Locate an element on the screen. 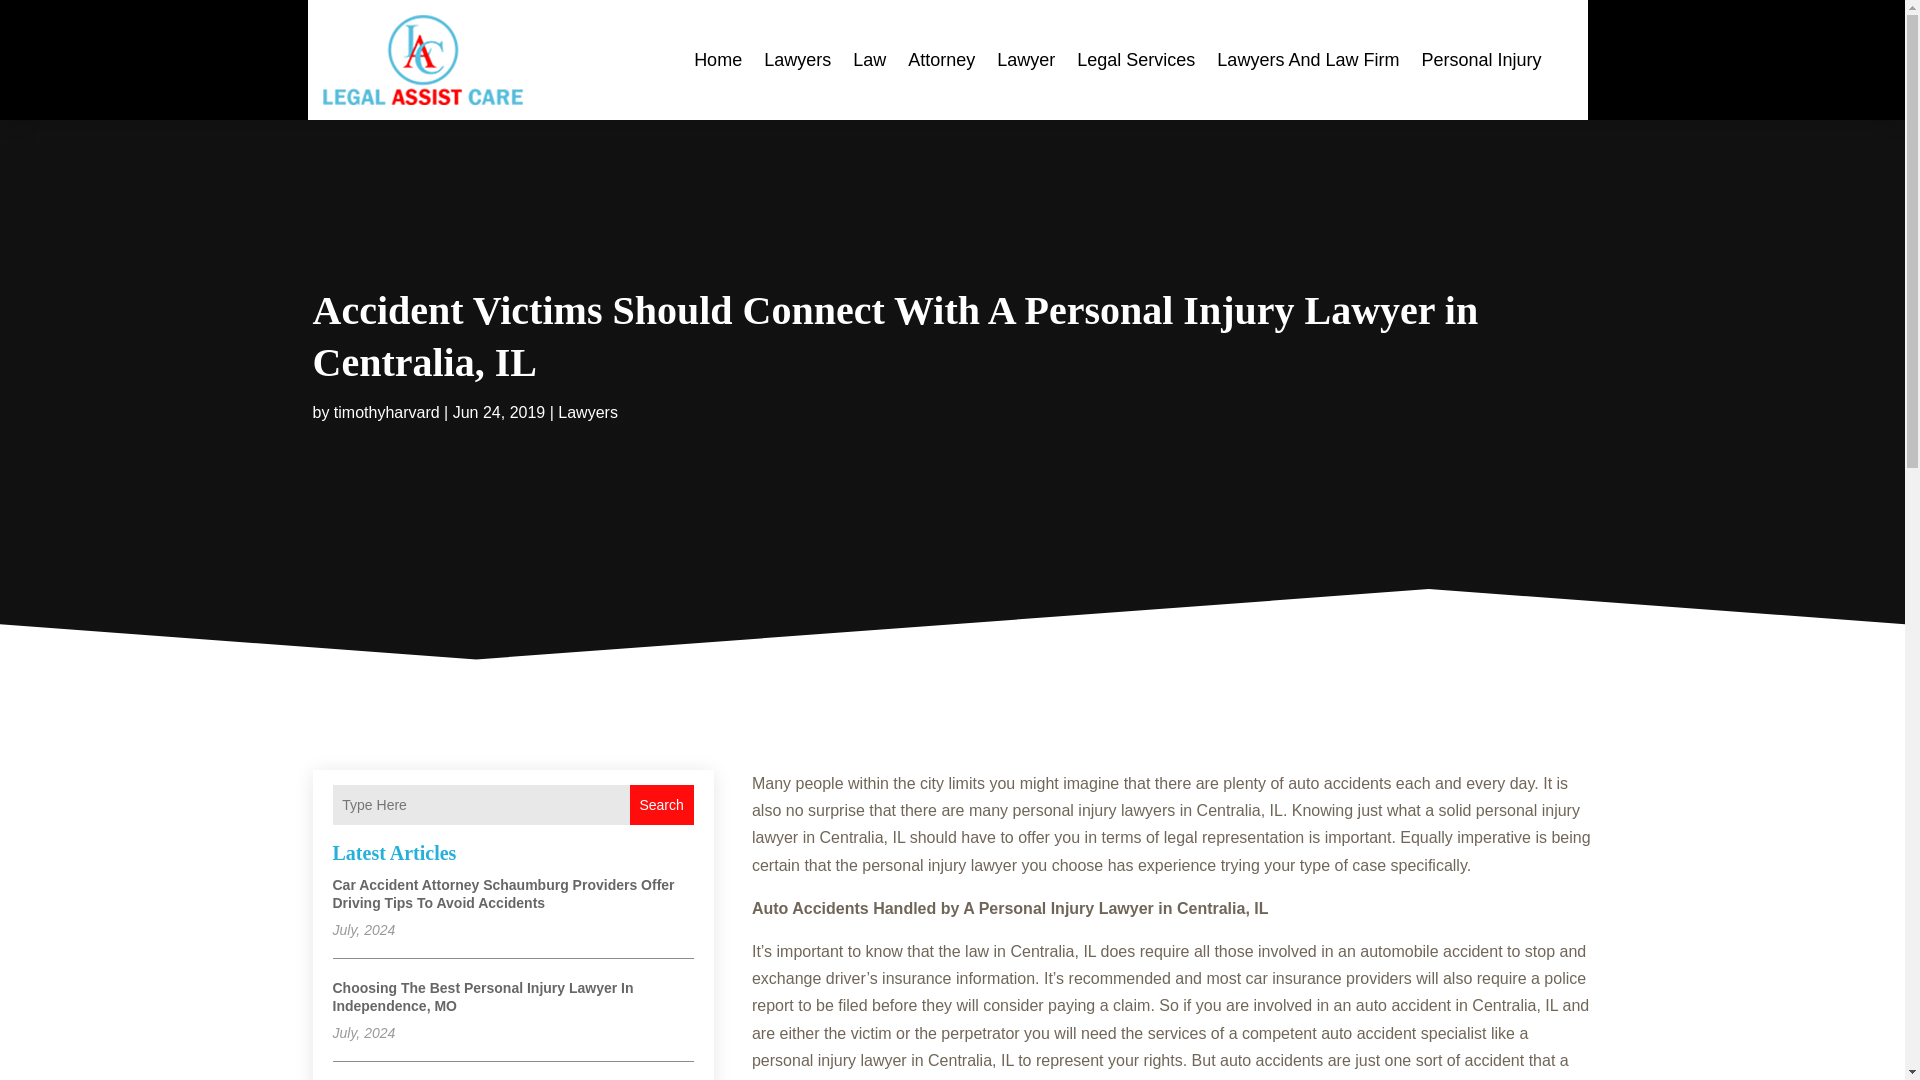 This screenshot has width=1920, height=1080. timothyharvard is located at coordinates (386, 412).